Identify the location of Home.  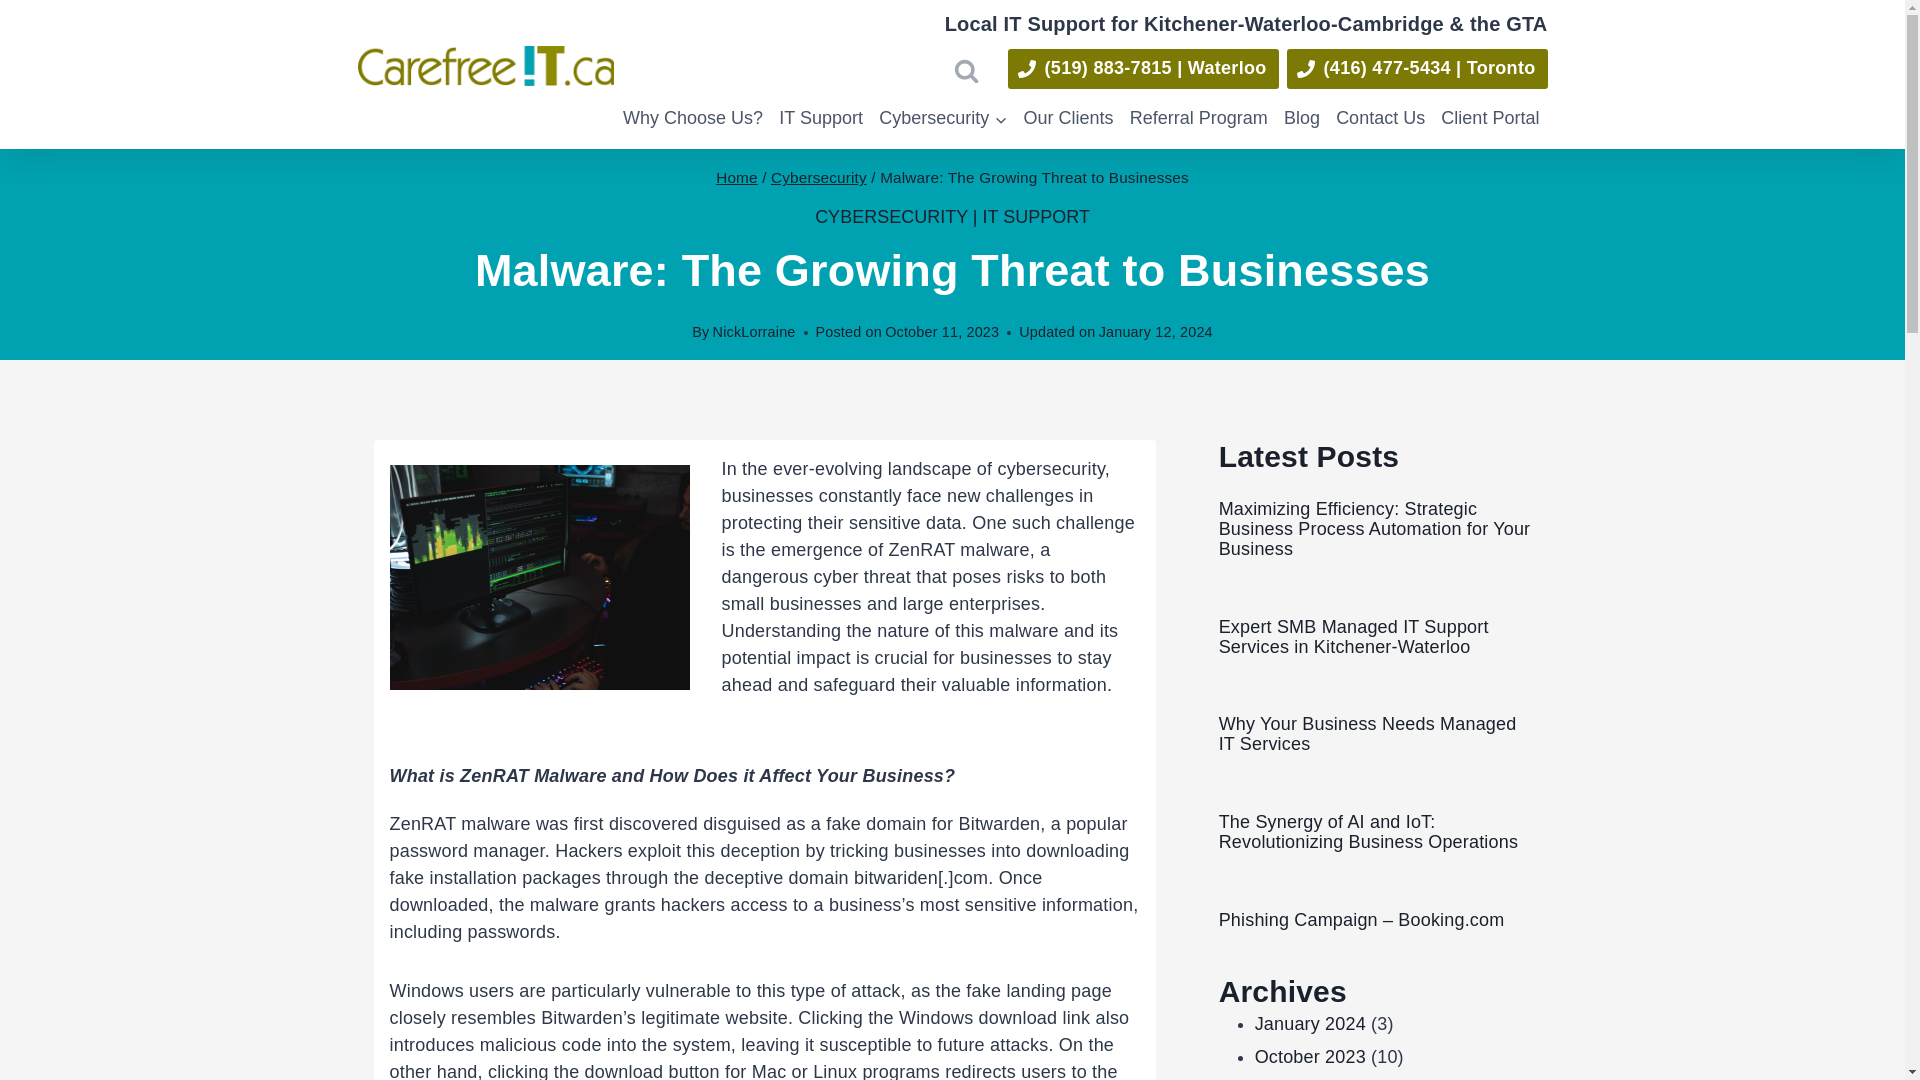
(737, 176).